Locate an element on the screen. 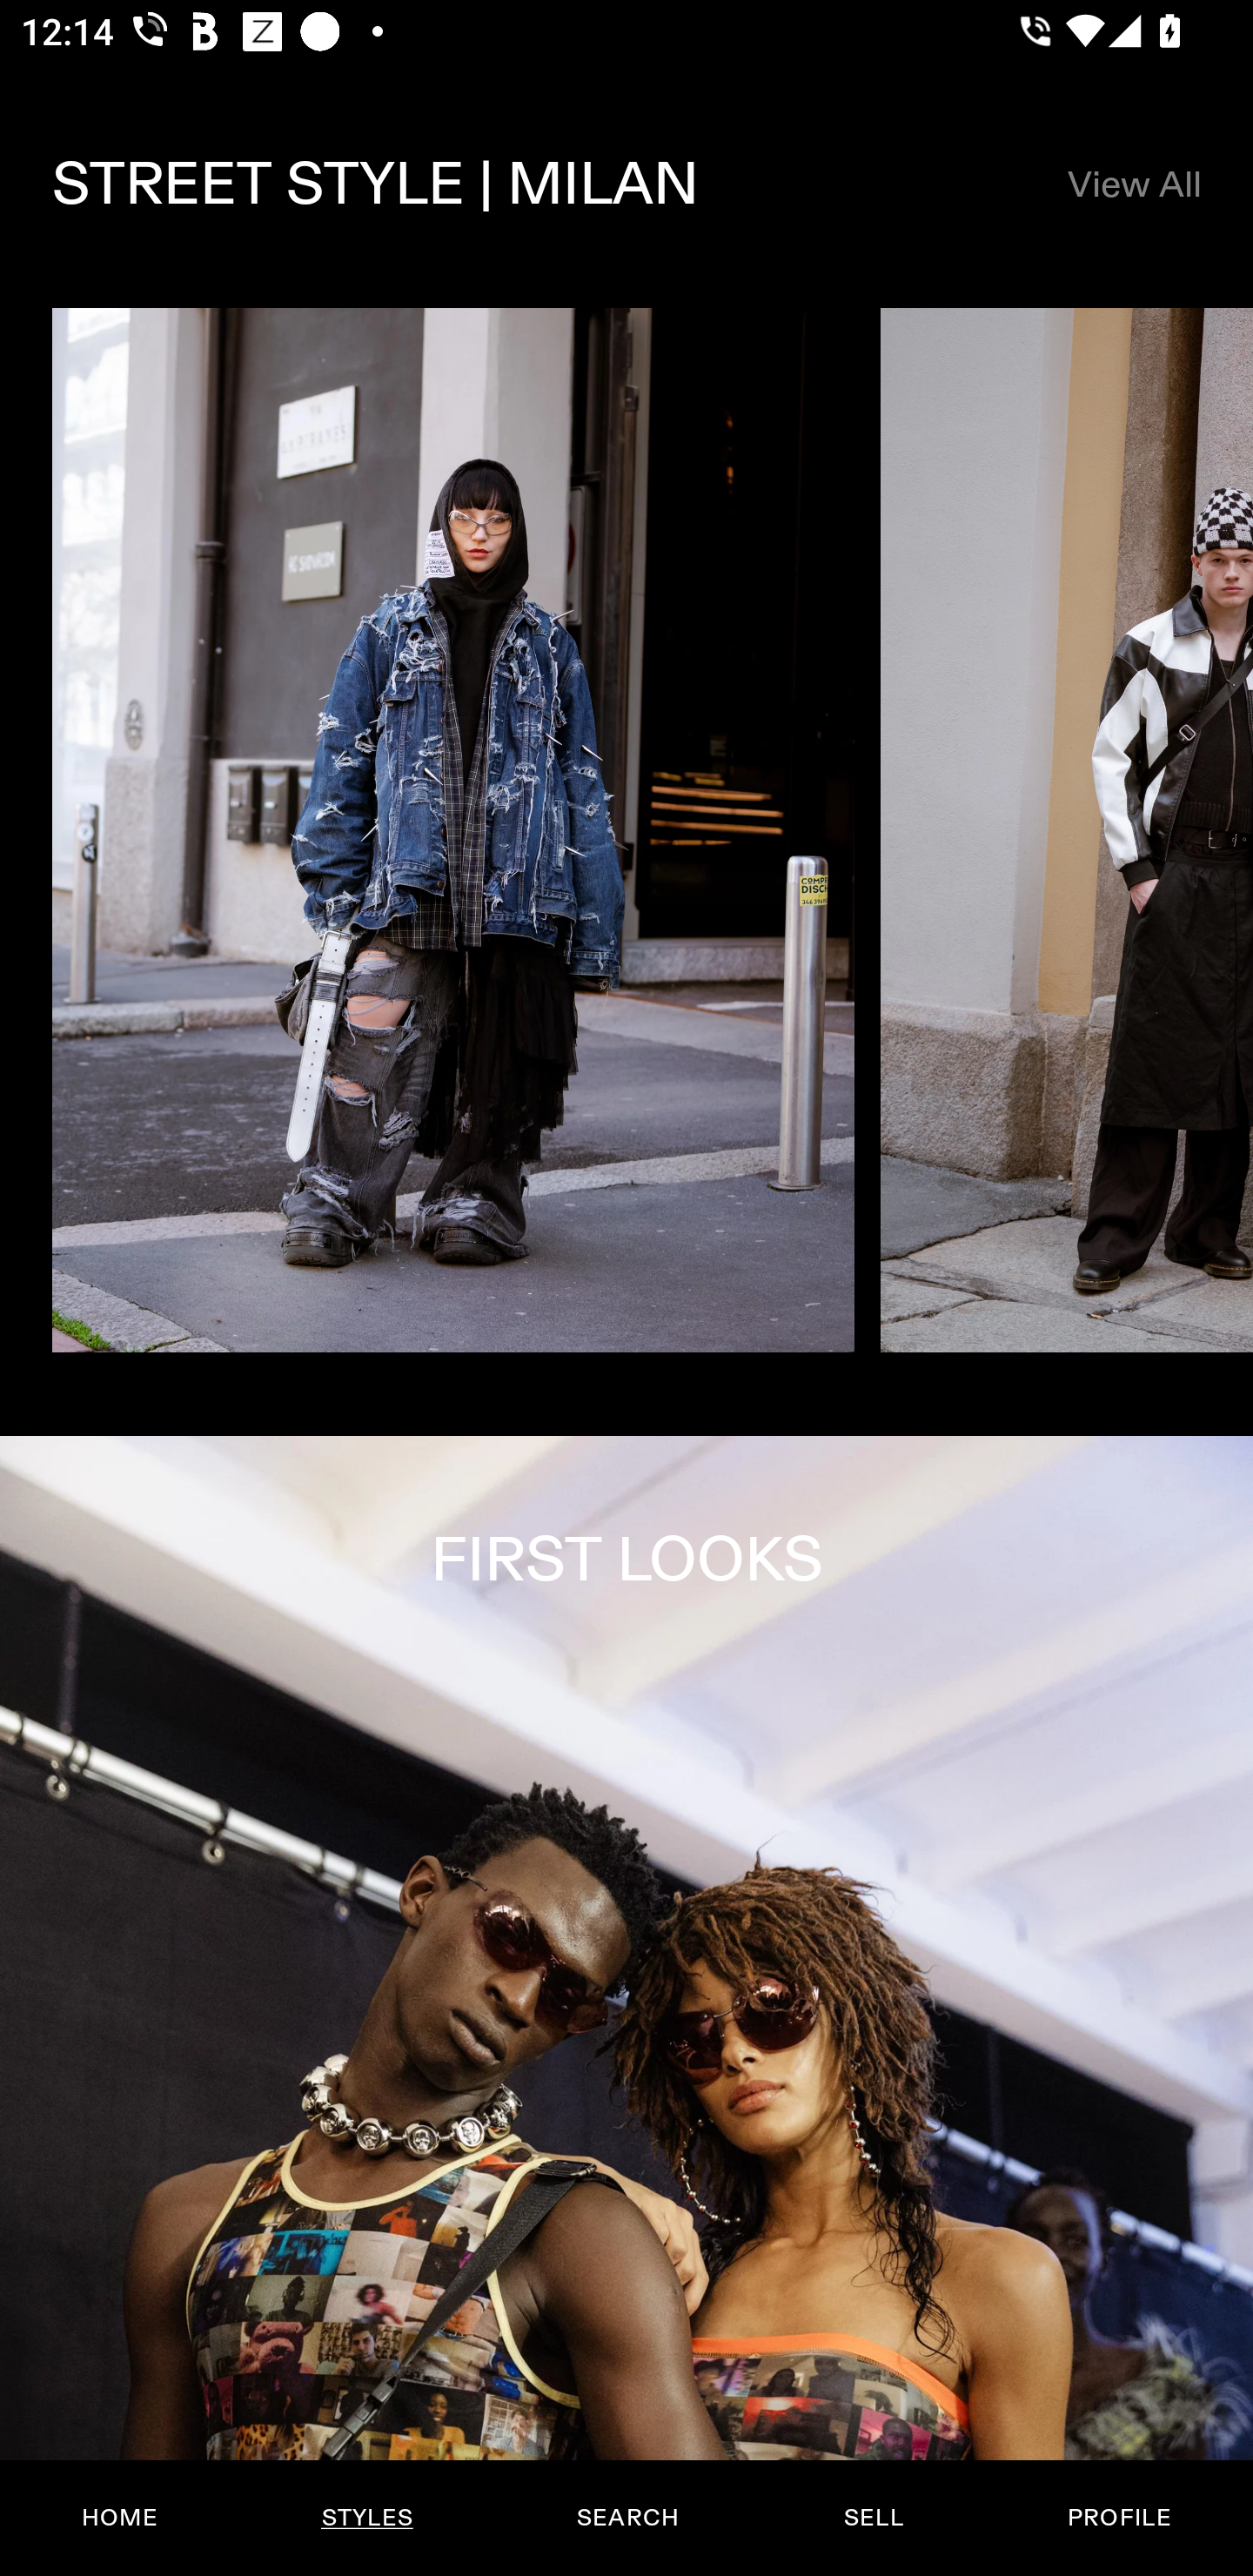 This screenshot has height=2576, width=1253. PROFILE is located at coordinates (1119, 2518).